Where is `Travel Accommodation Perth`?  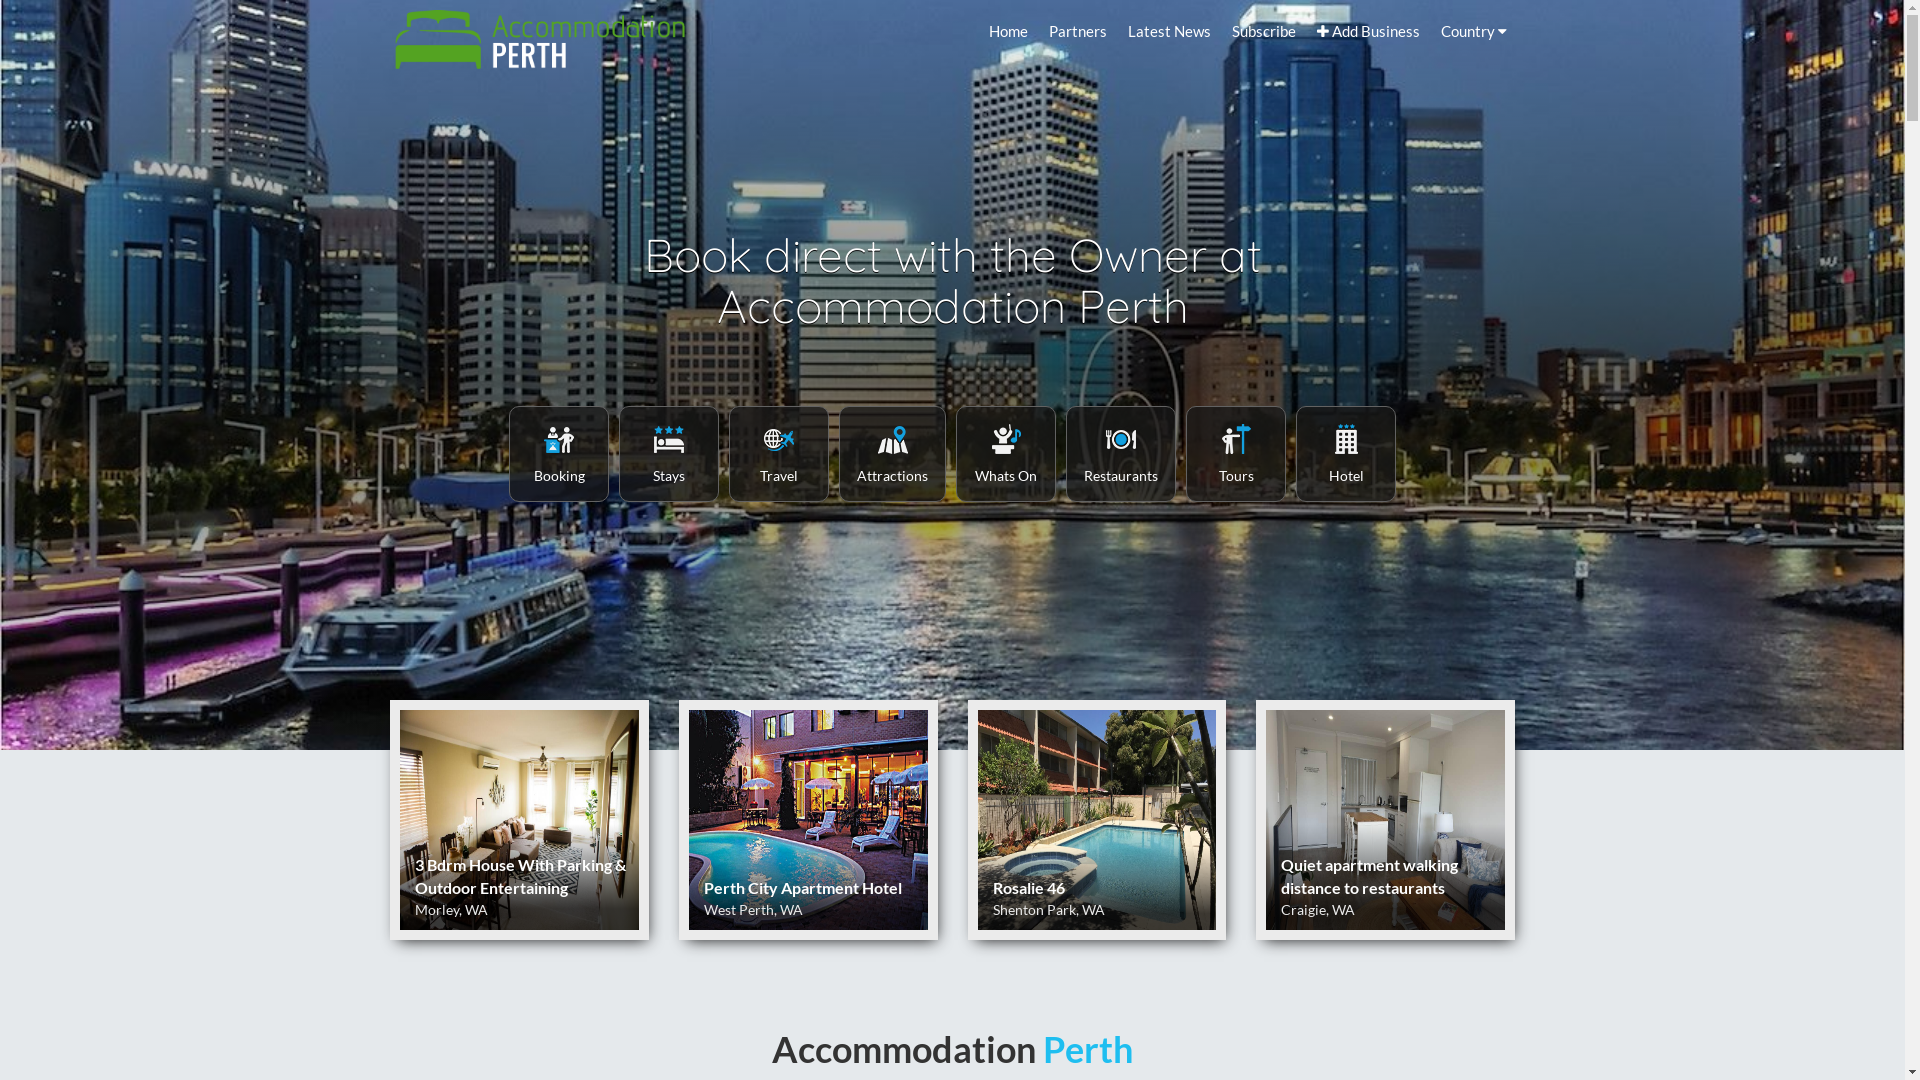 Travel Accommodation Perth is located at coordinates (779, 454).